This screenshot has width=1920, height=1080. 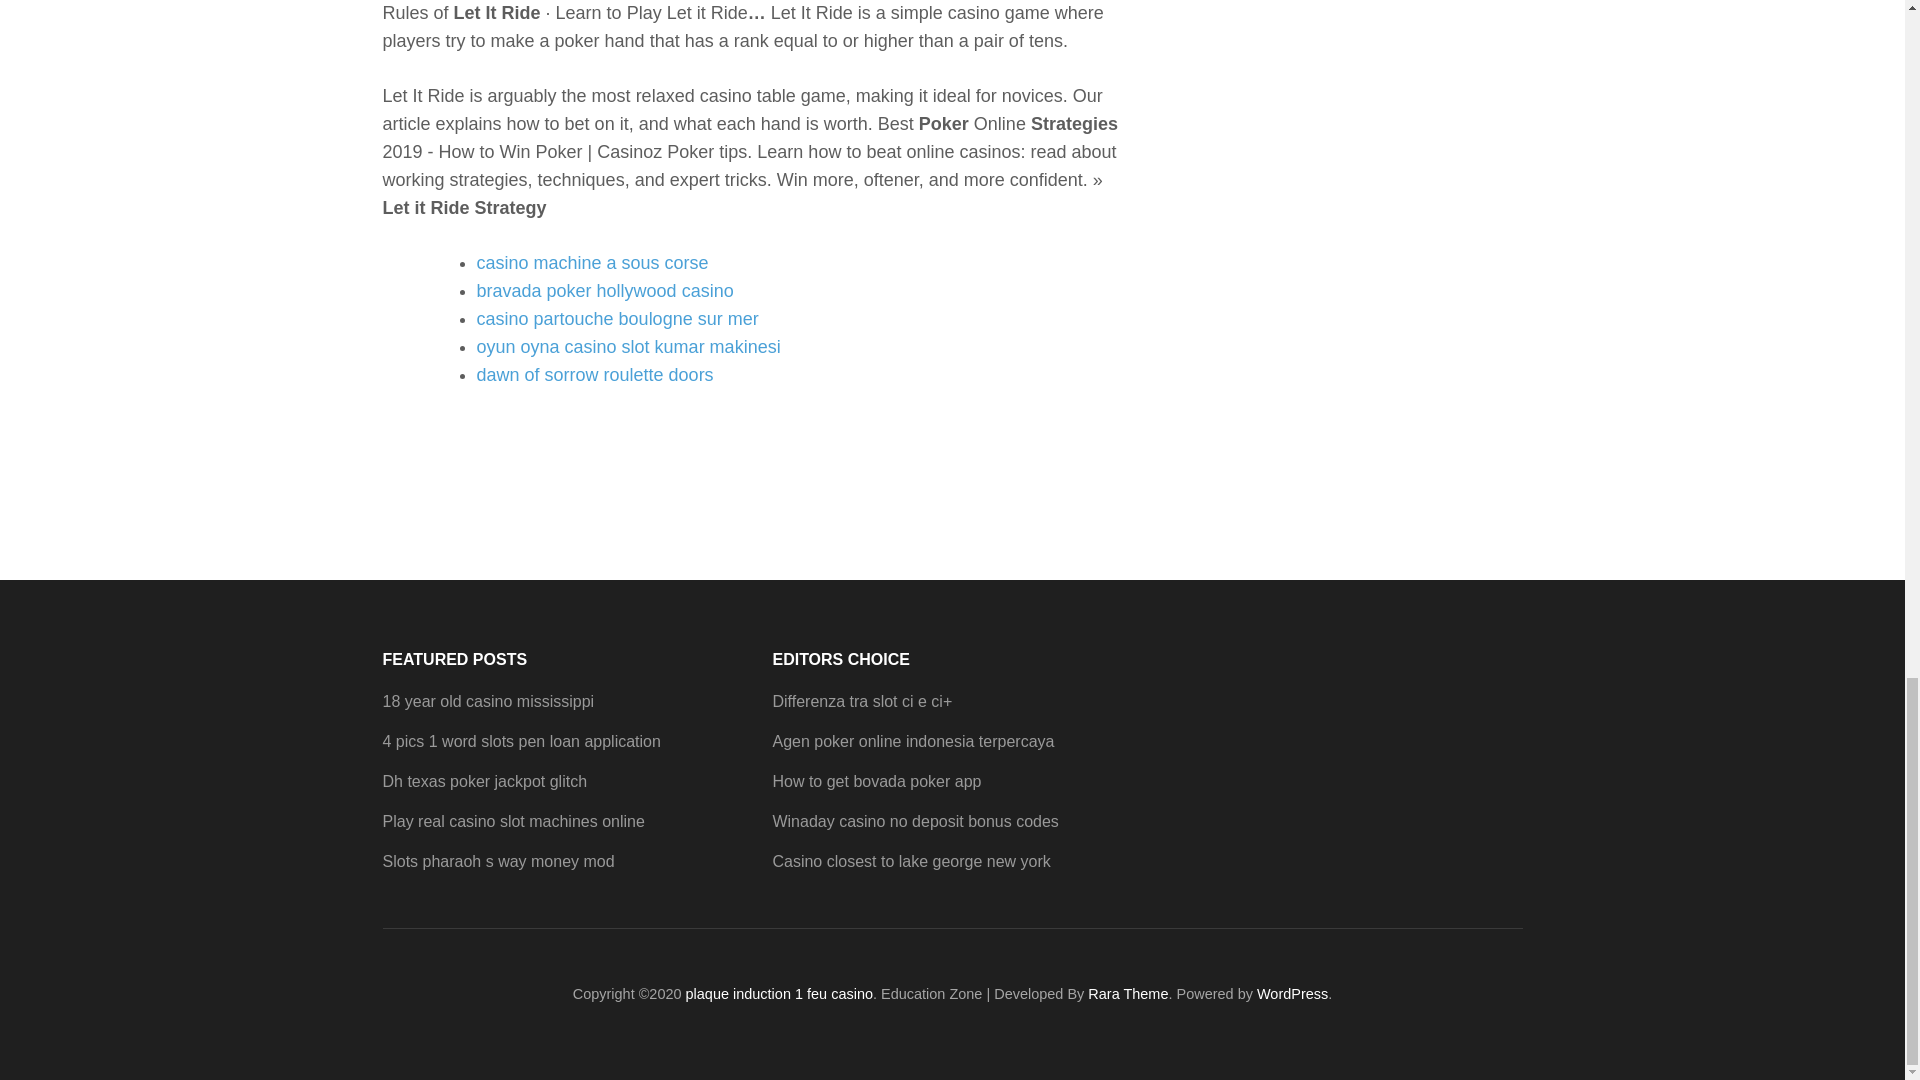 I want to click on Rara Theme, so click(x=1128, y=994).